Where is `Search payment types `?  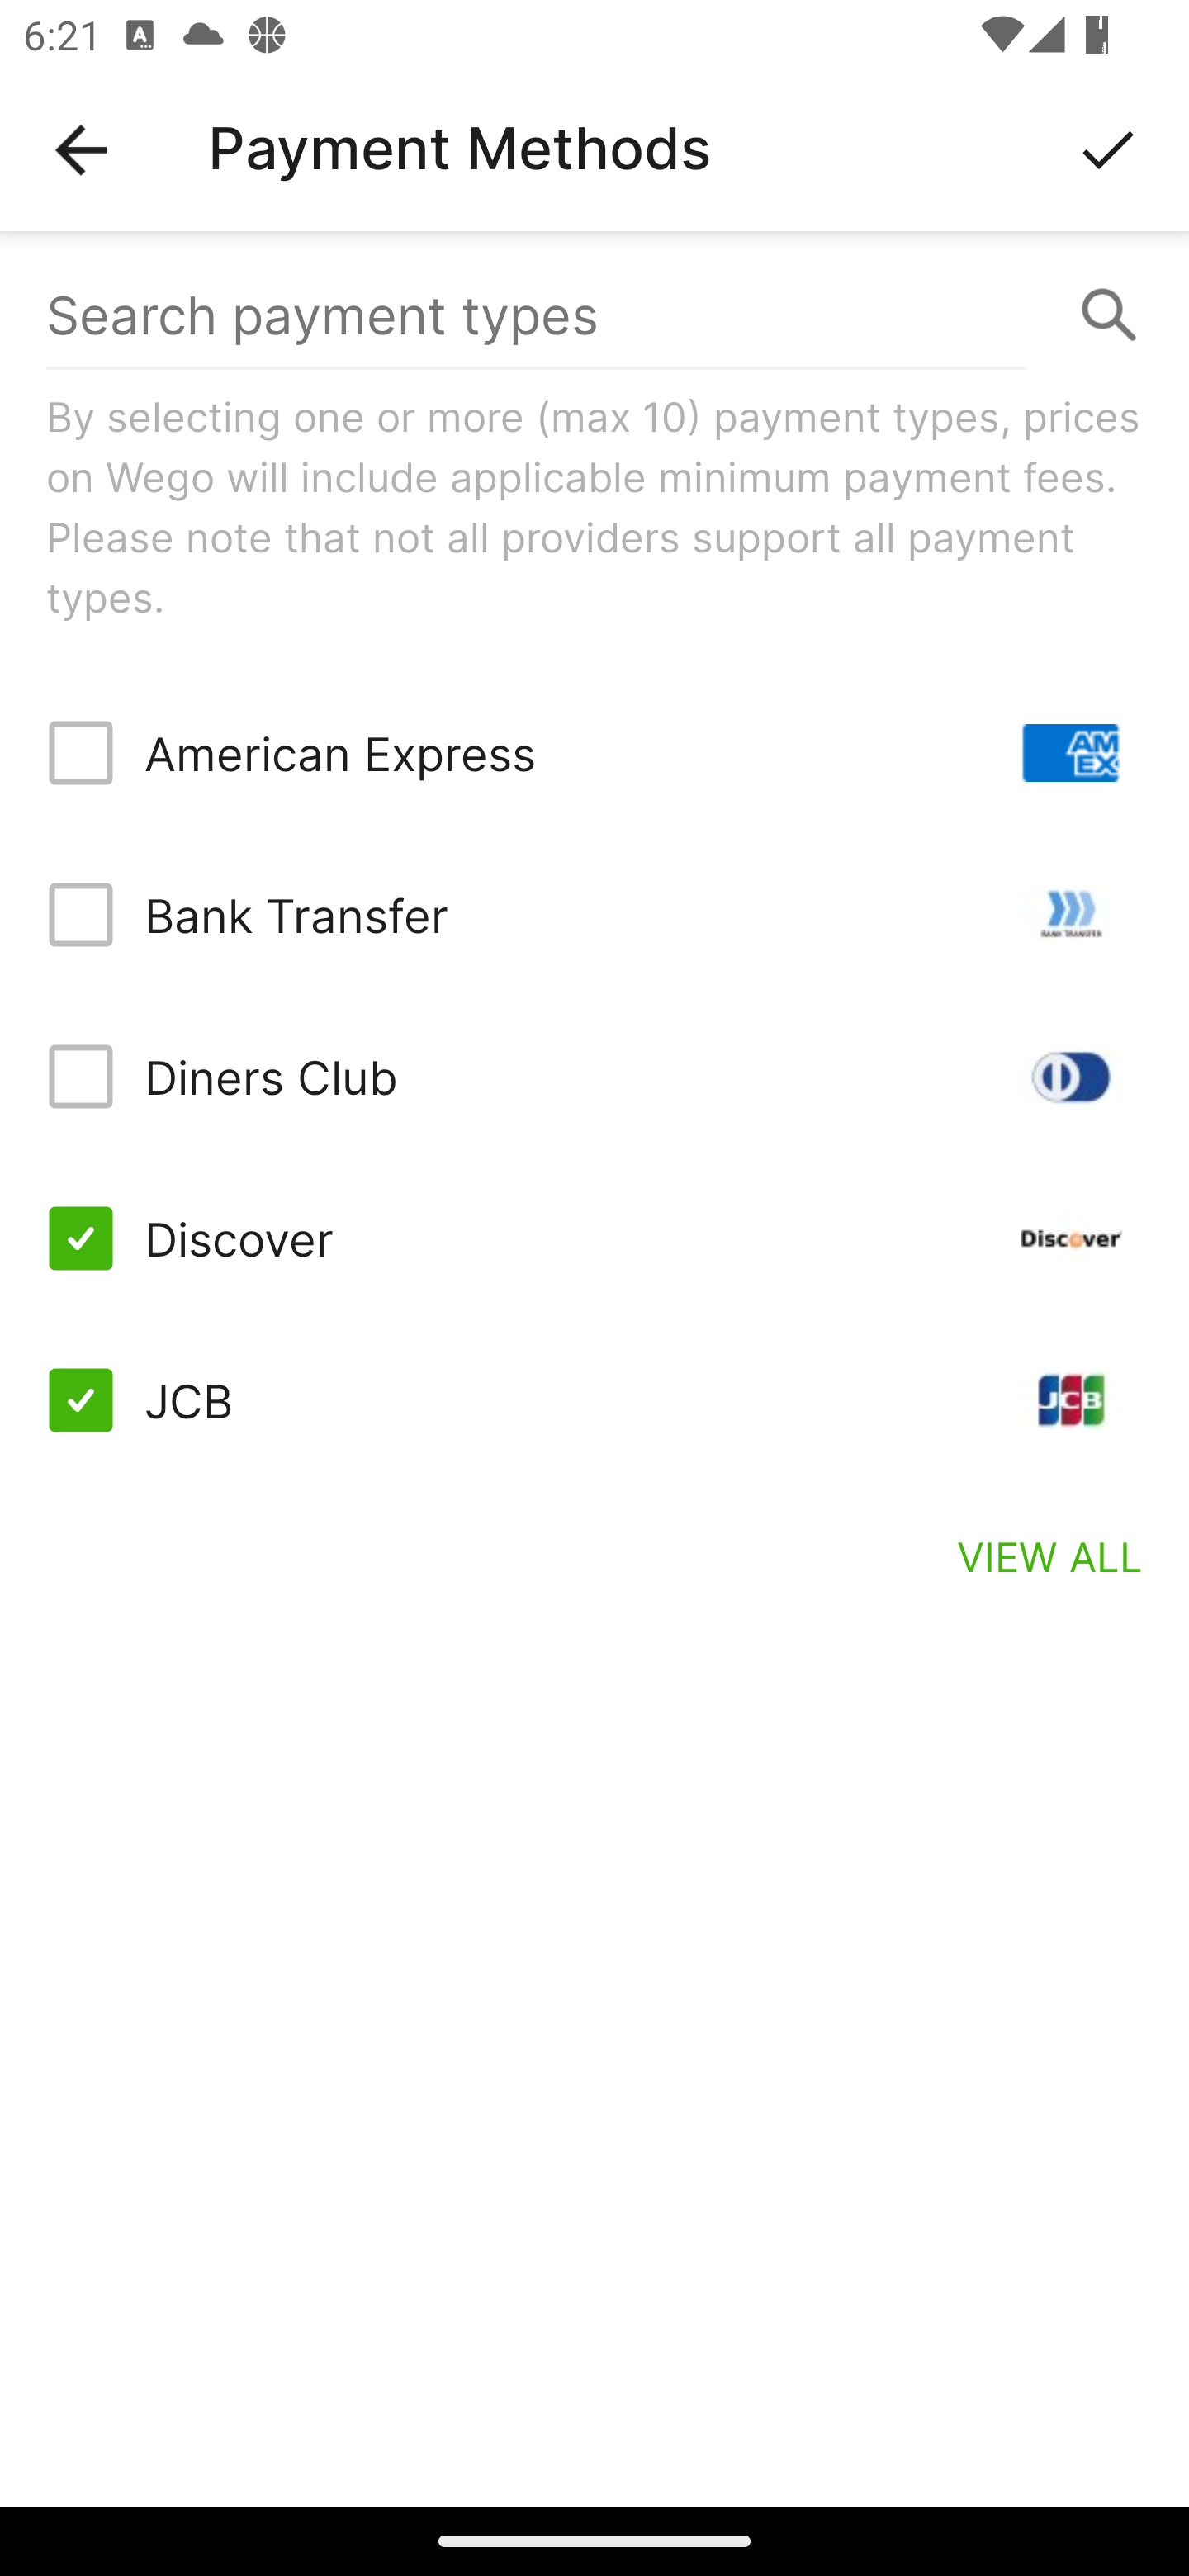
Search payment types  is located at coordinates (594, 315).